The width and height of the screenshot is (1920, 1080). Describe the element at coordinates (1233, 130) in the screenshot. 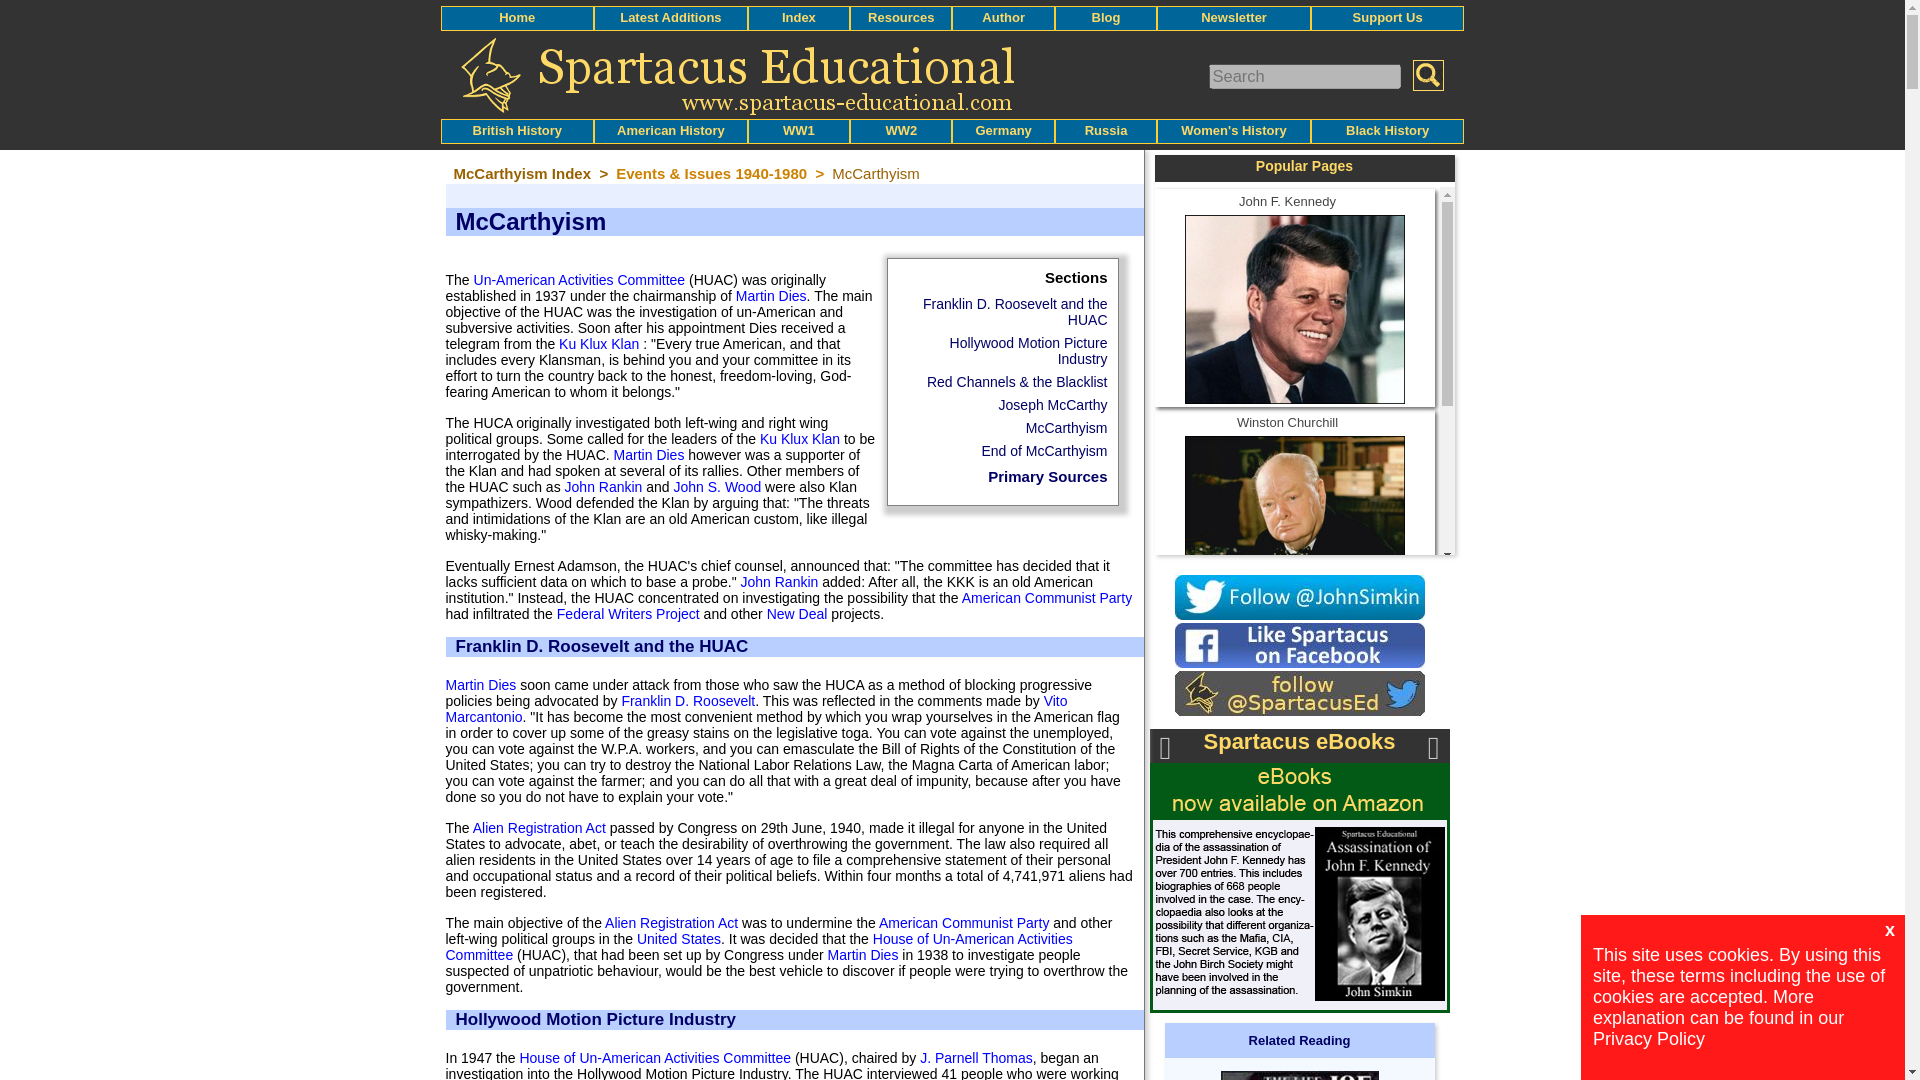

I see `Women's History` at that location.